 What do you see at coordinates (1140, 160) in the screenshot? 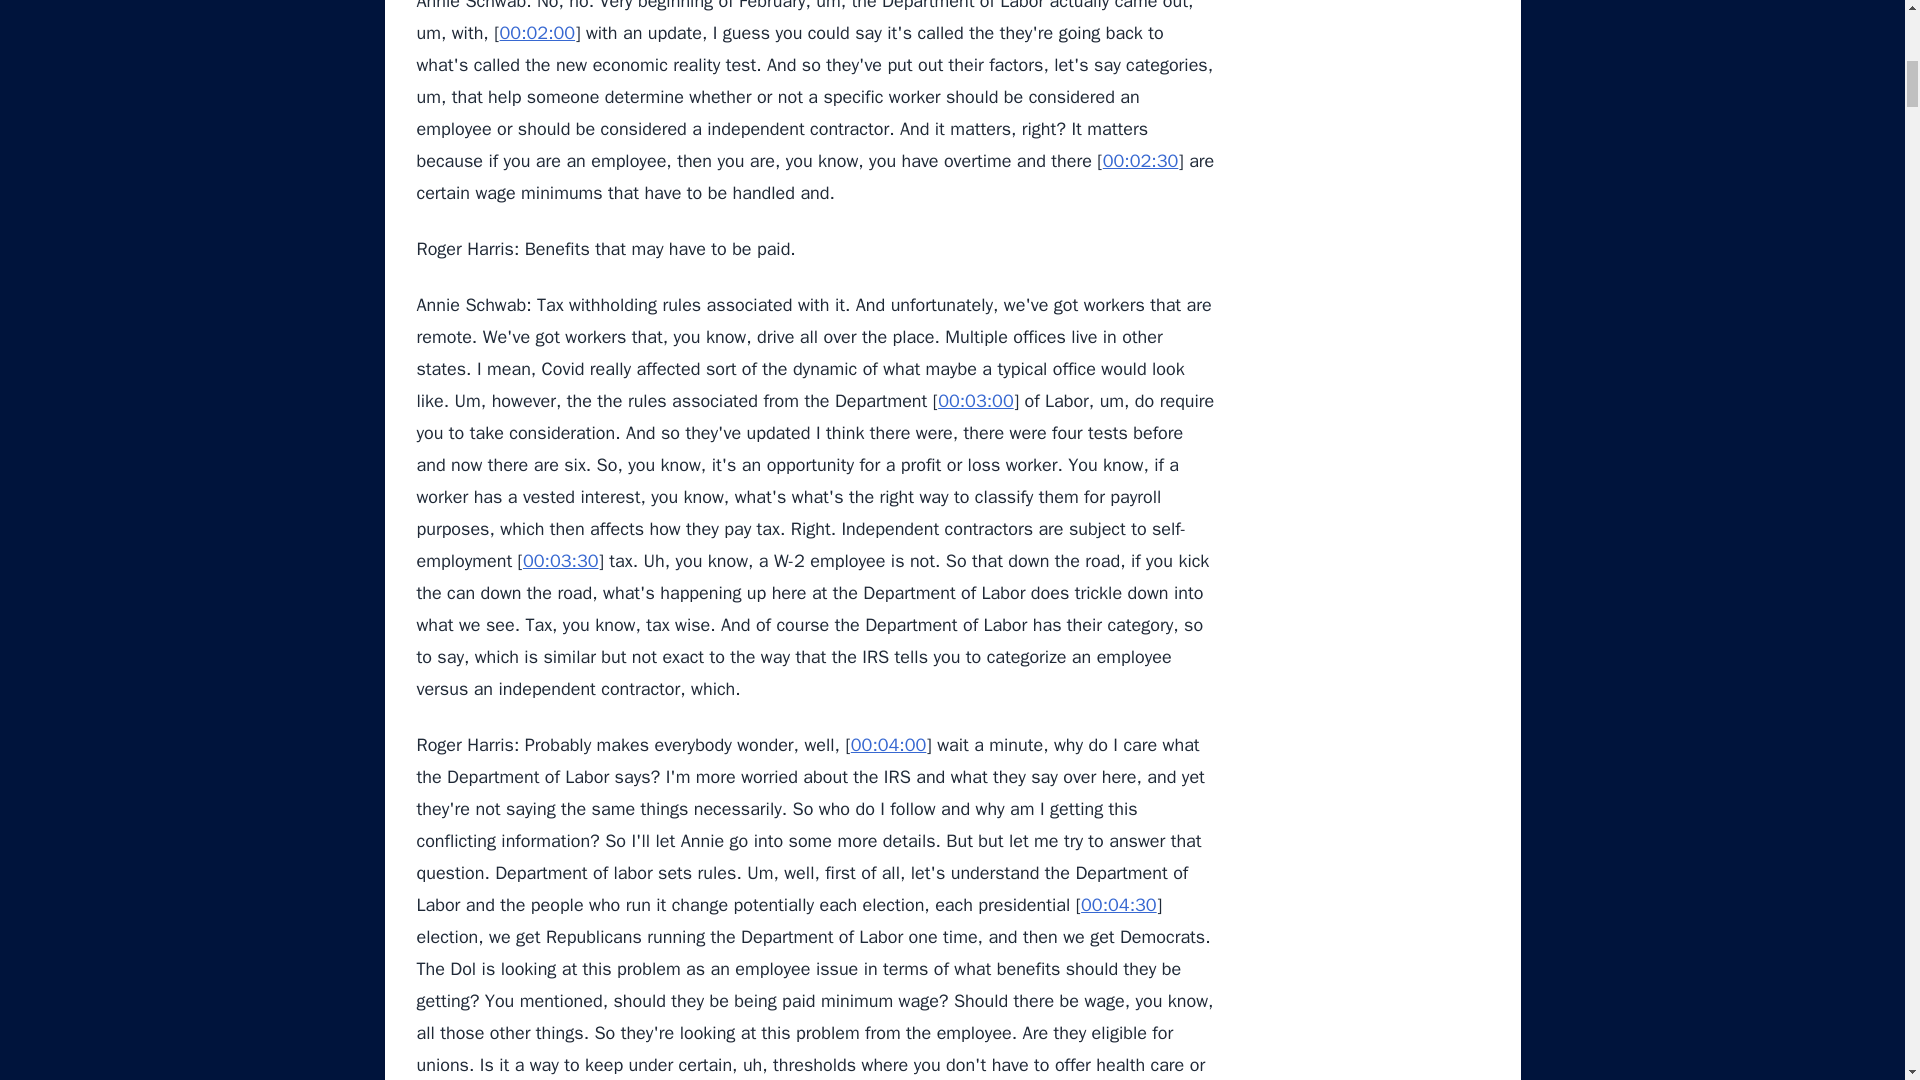
I see `00:02:30` at bounding box center [1140, 160].